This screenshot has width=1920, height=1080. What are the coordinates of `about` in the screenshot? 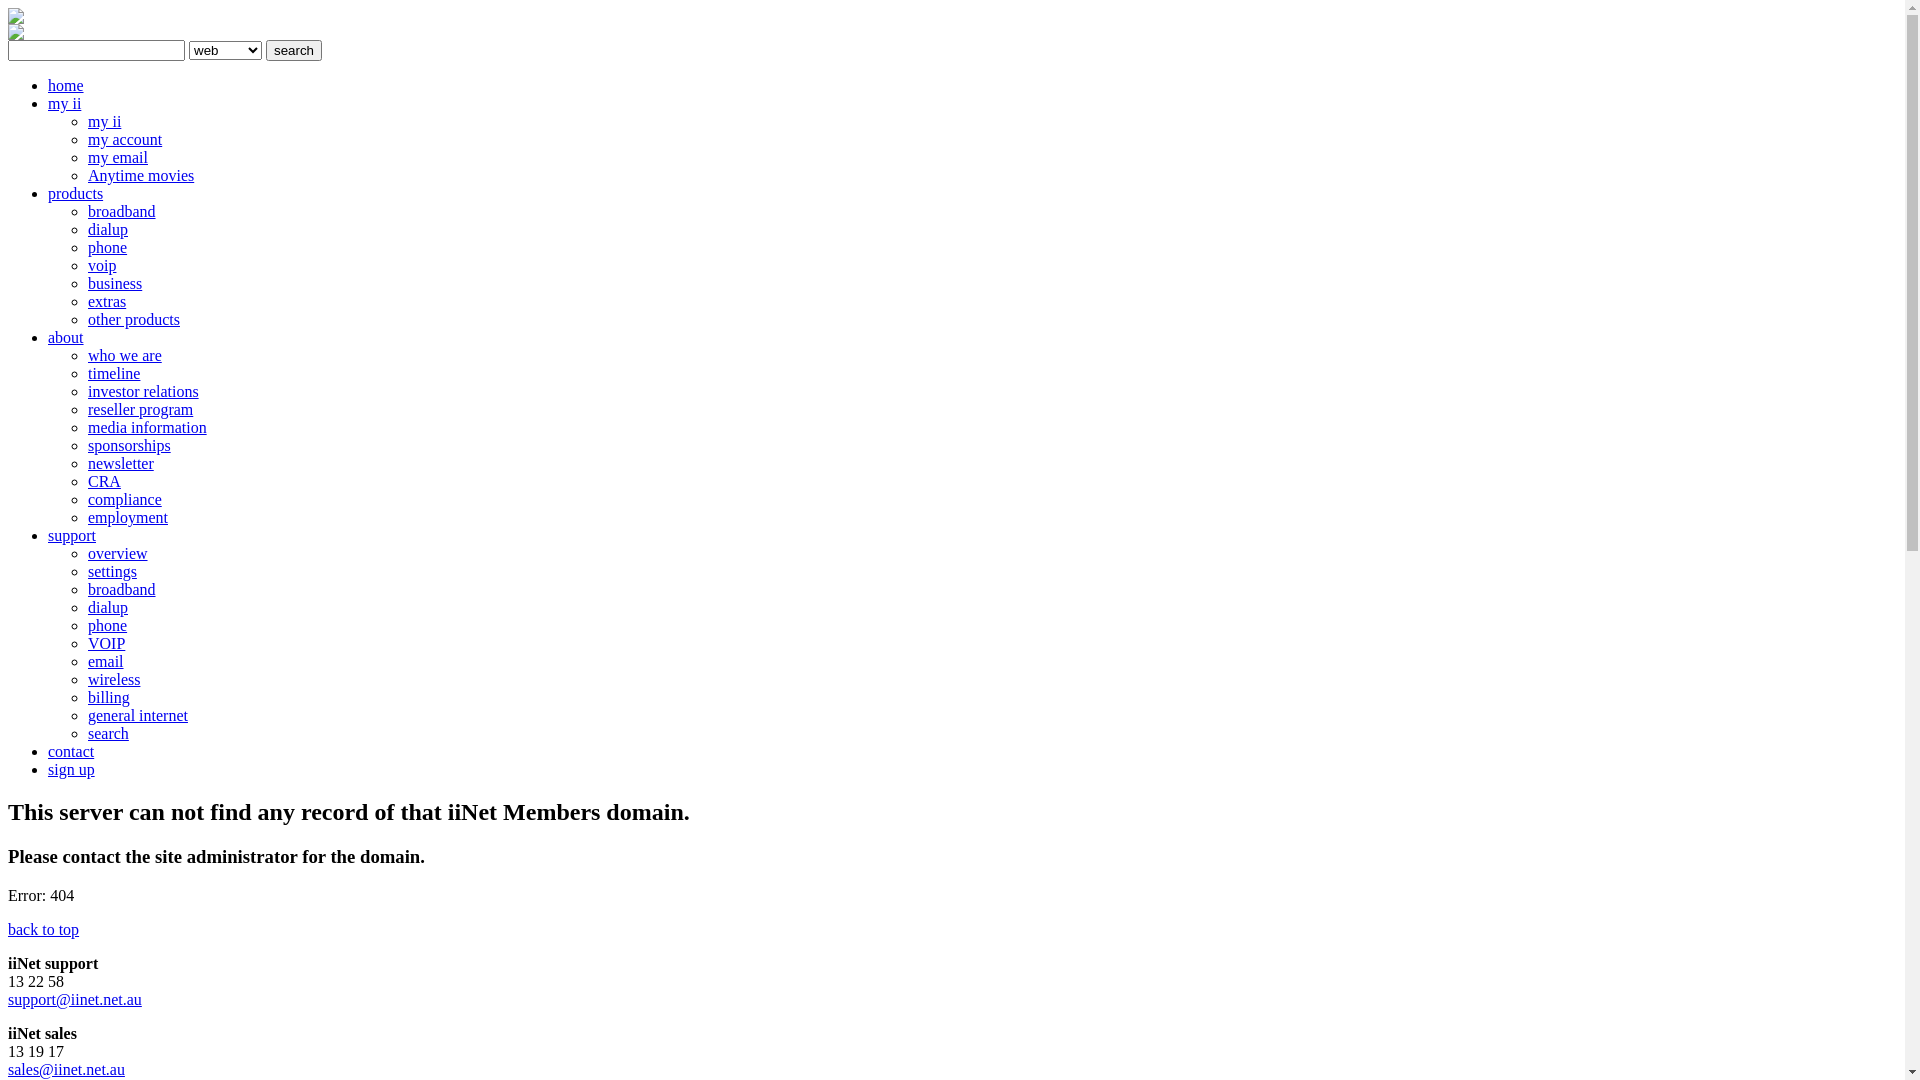 It's located at (66, 338).